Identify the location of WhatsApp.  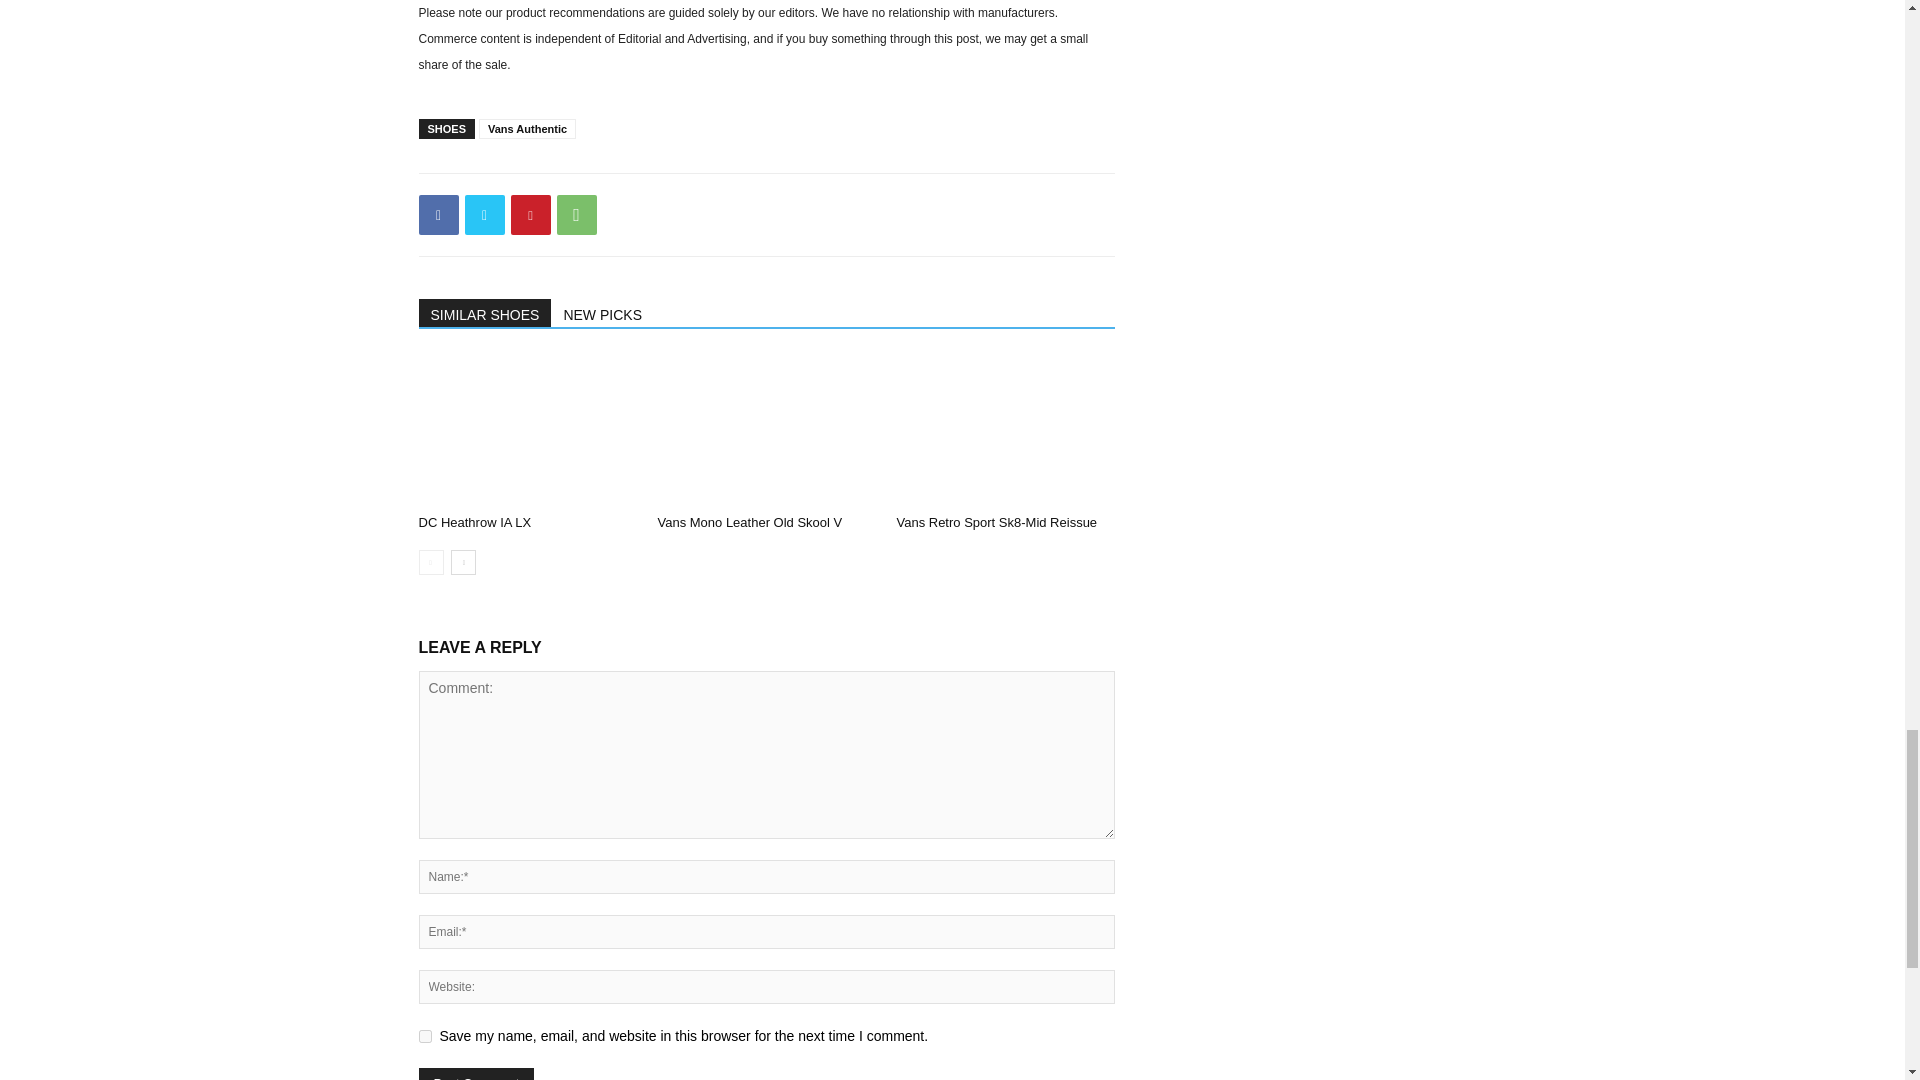
(576, 215).